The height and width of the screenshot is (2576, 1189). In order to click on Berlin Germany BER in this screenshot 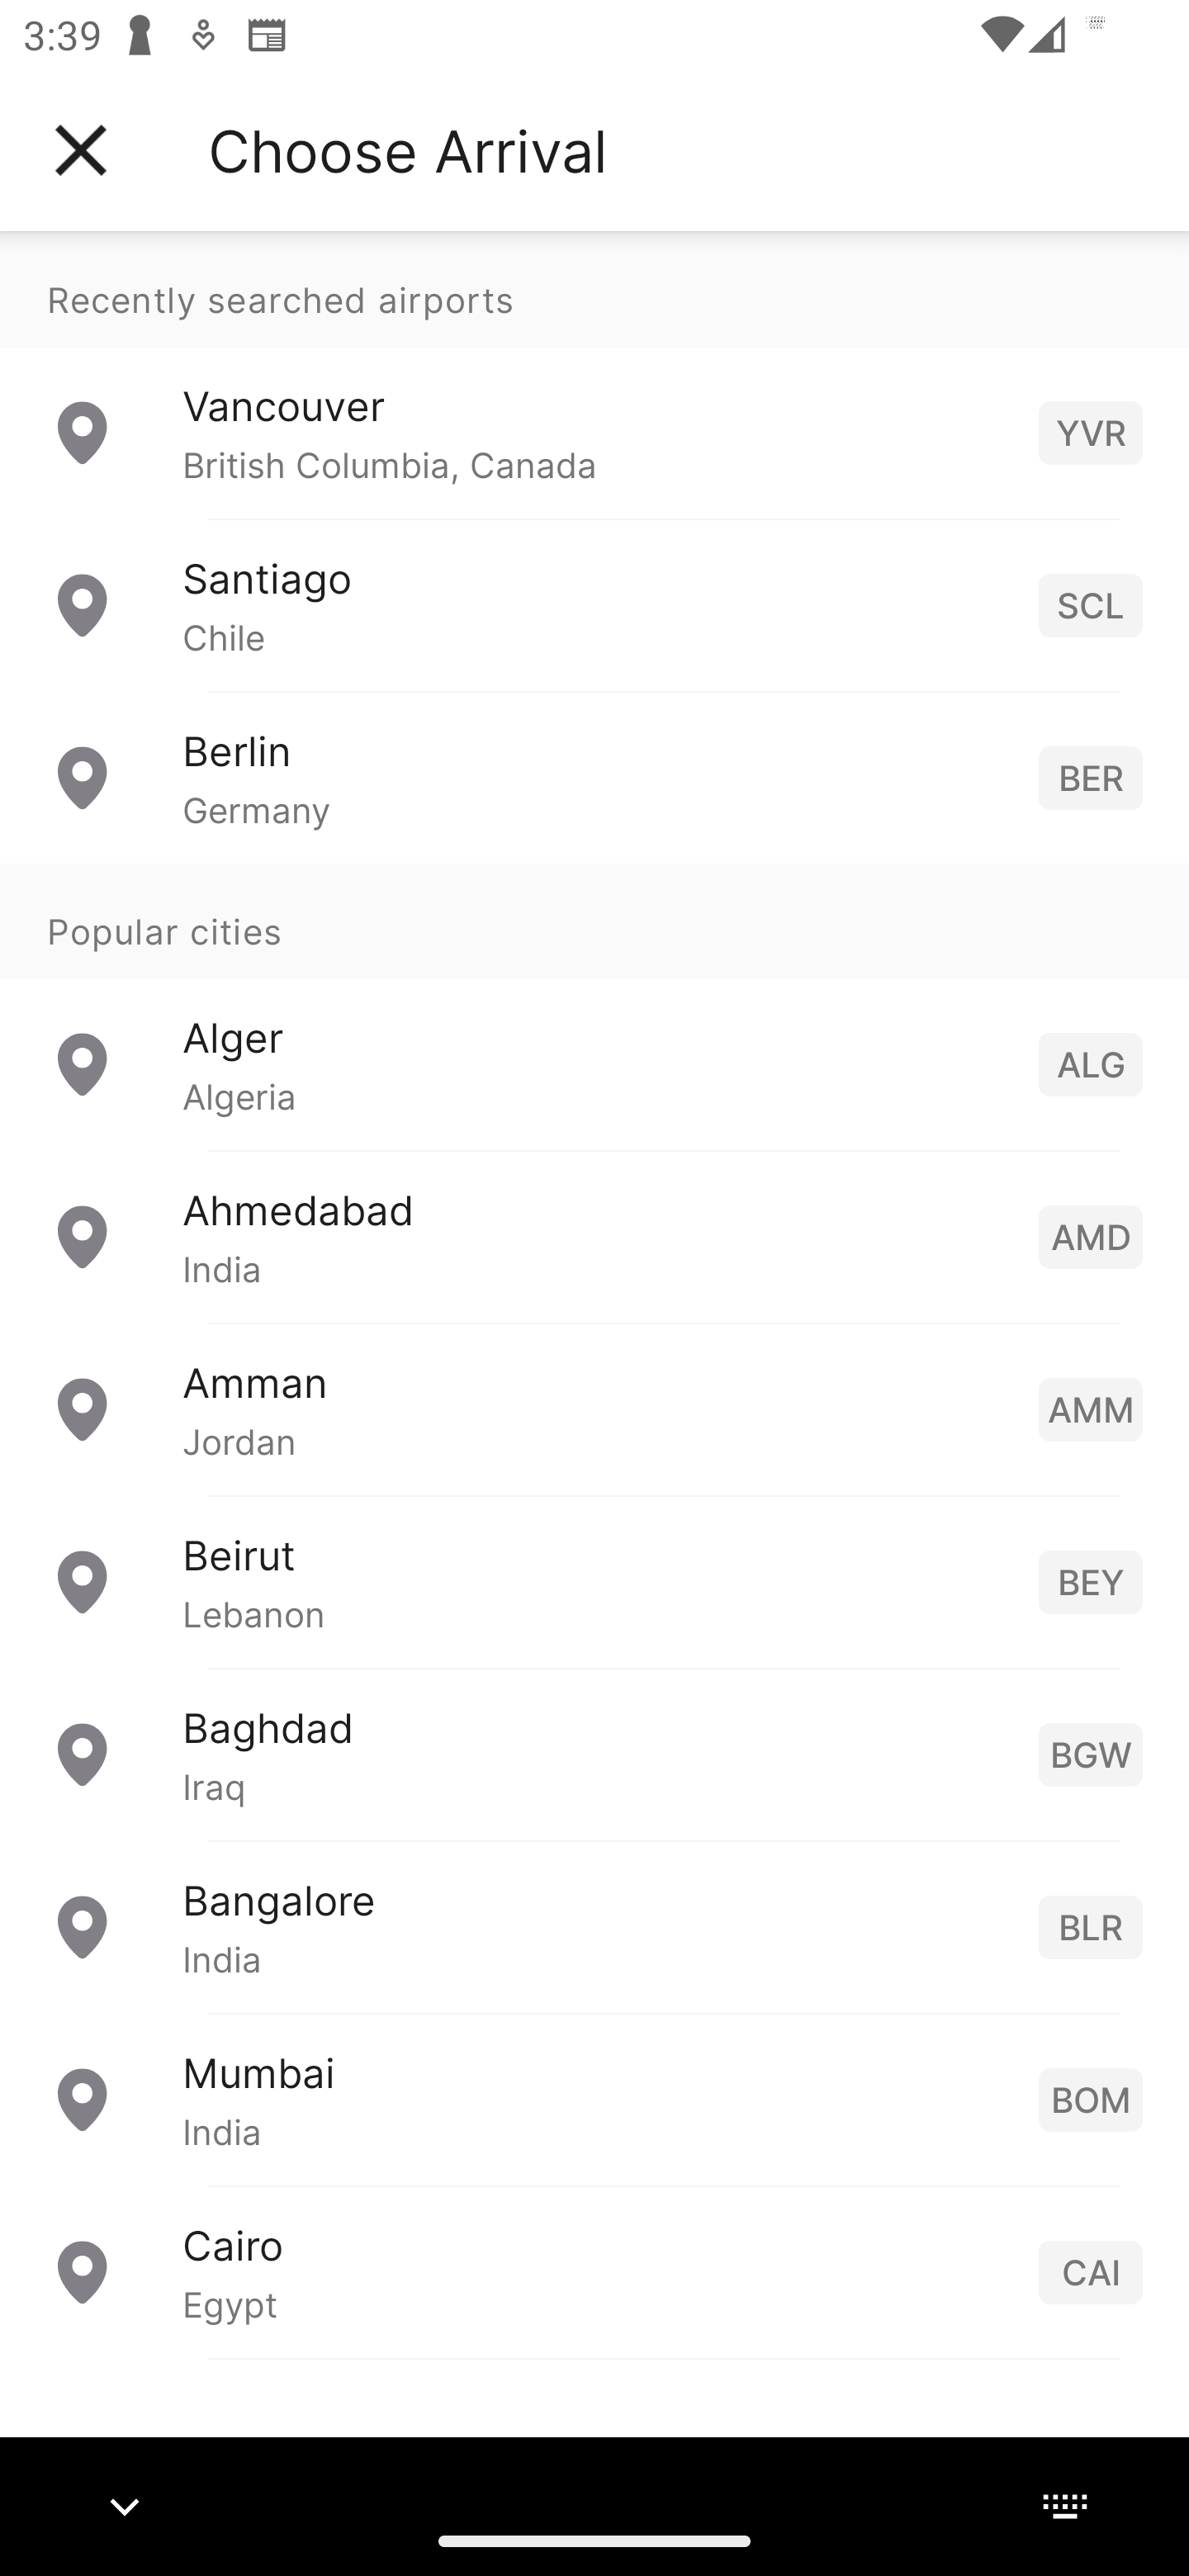, I will do `click(594, 776)`.